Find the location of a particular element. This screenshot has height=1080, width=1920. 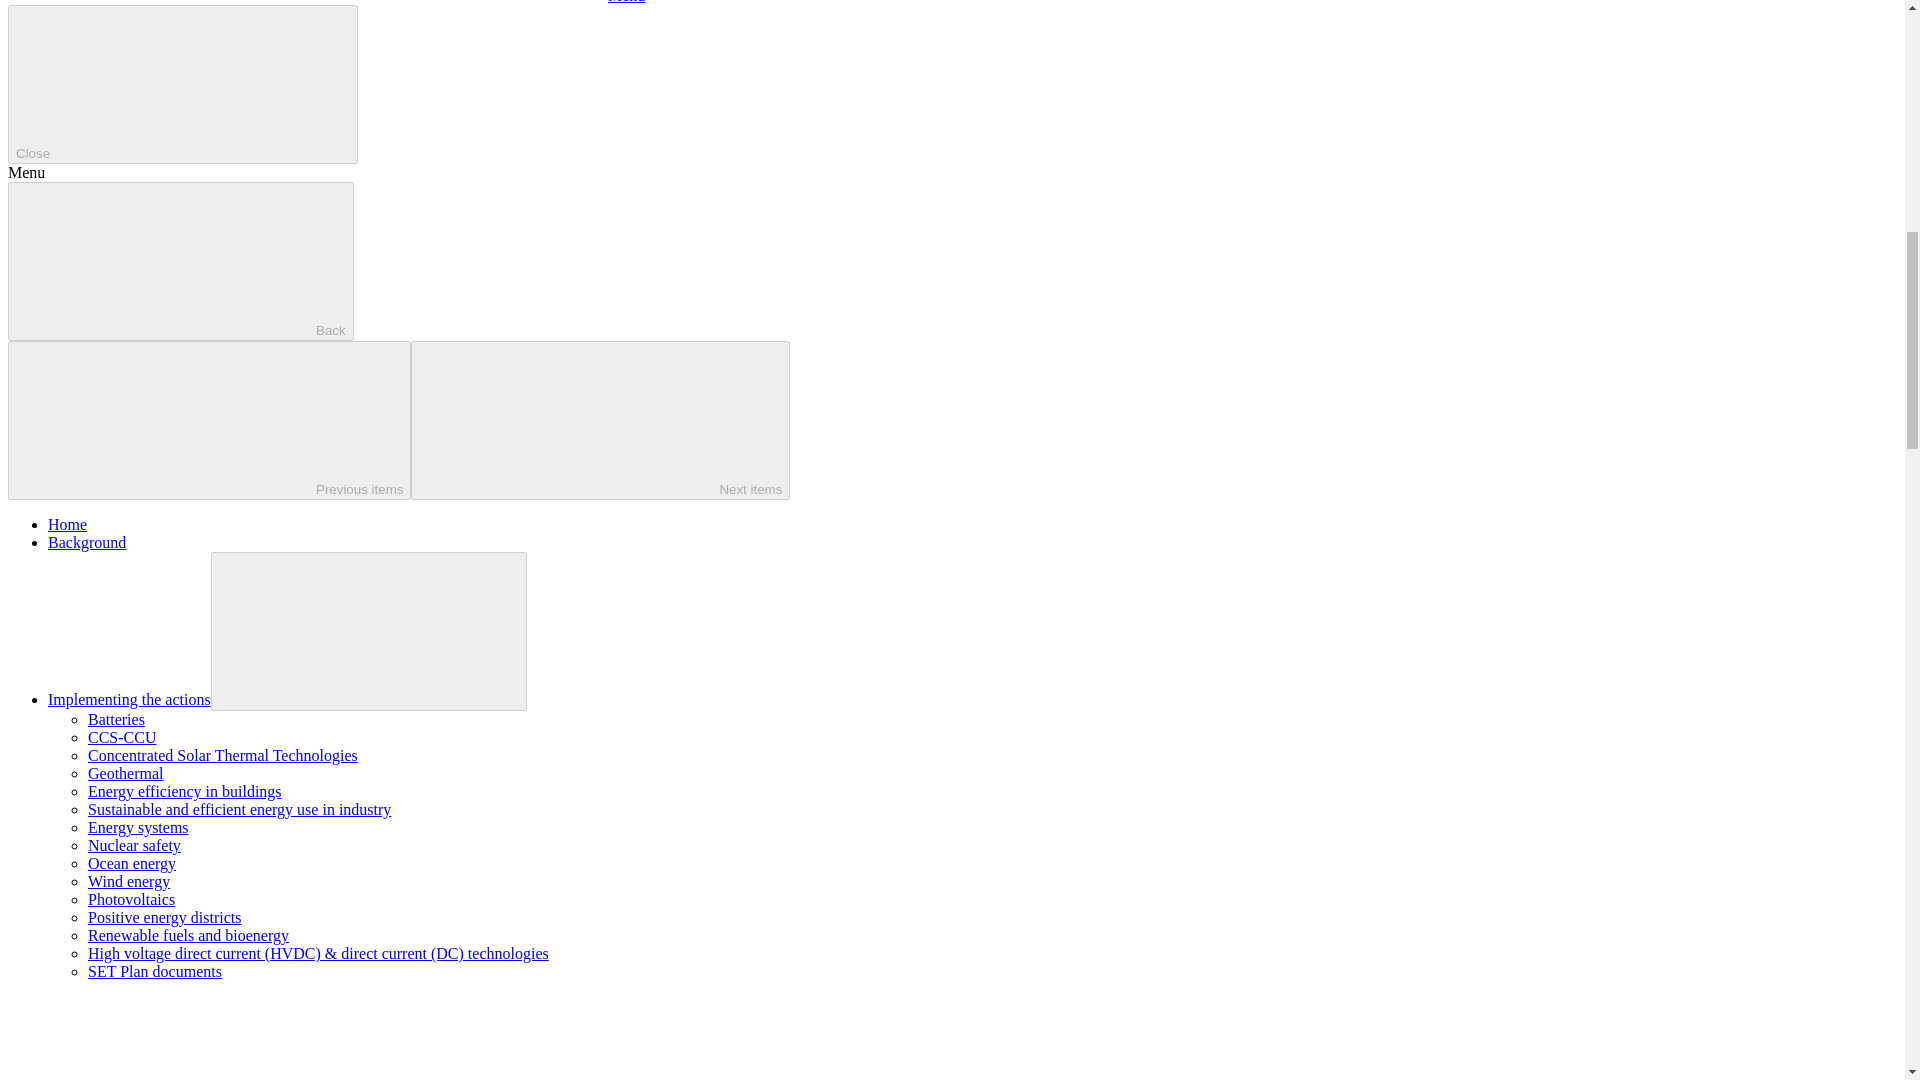

Geothermal is located at coordinates (126, 772).